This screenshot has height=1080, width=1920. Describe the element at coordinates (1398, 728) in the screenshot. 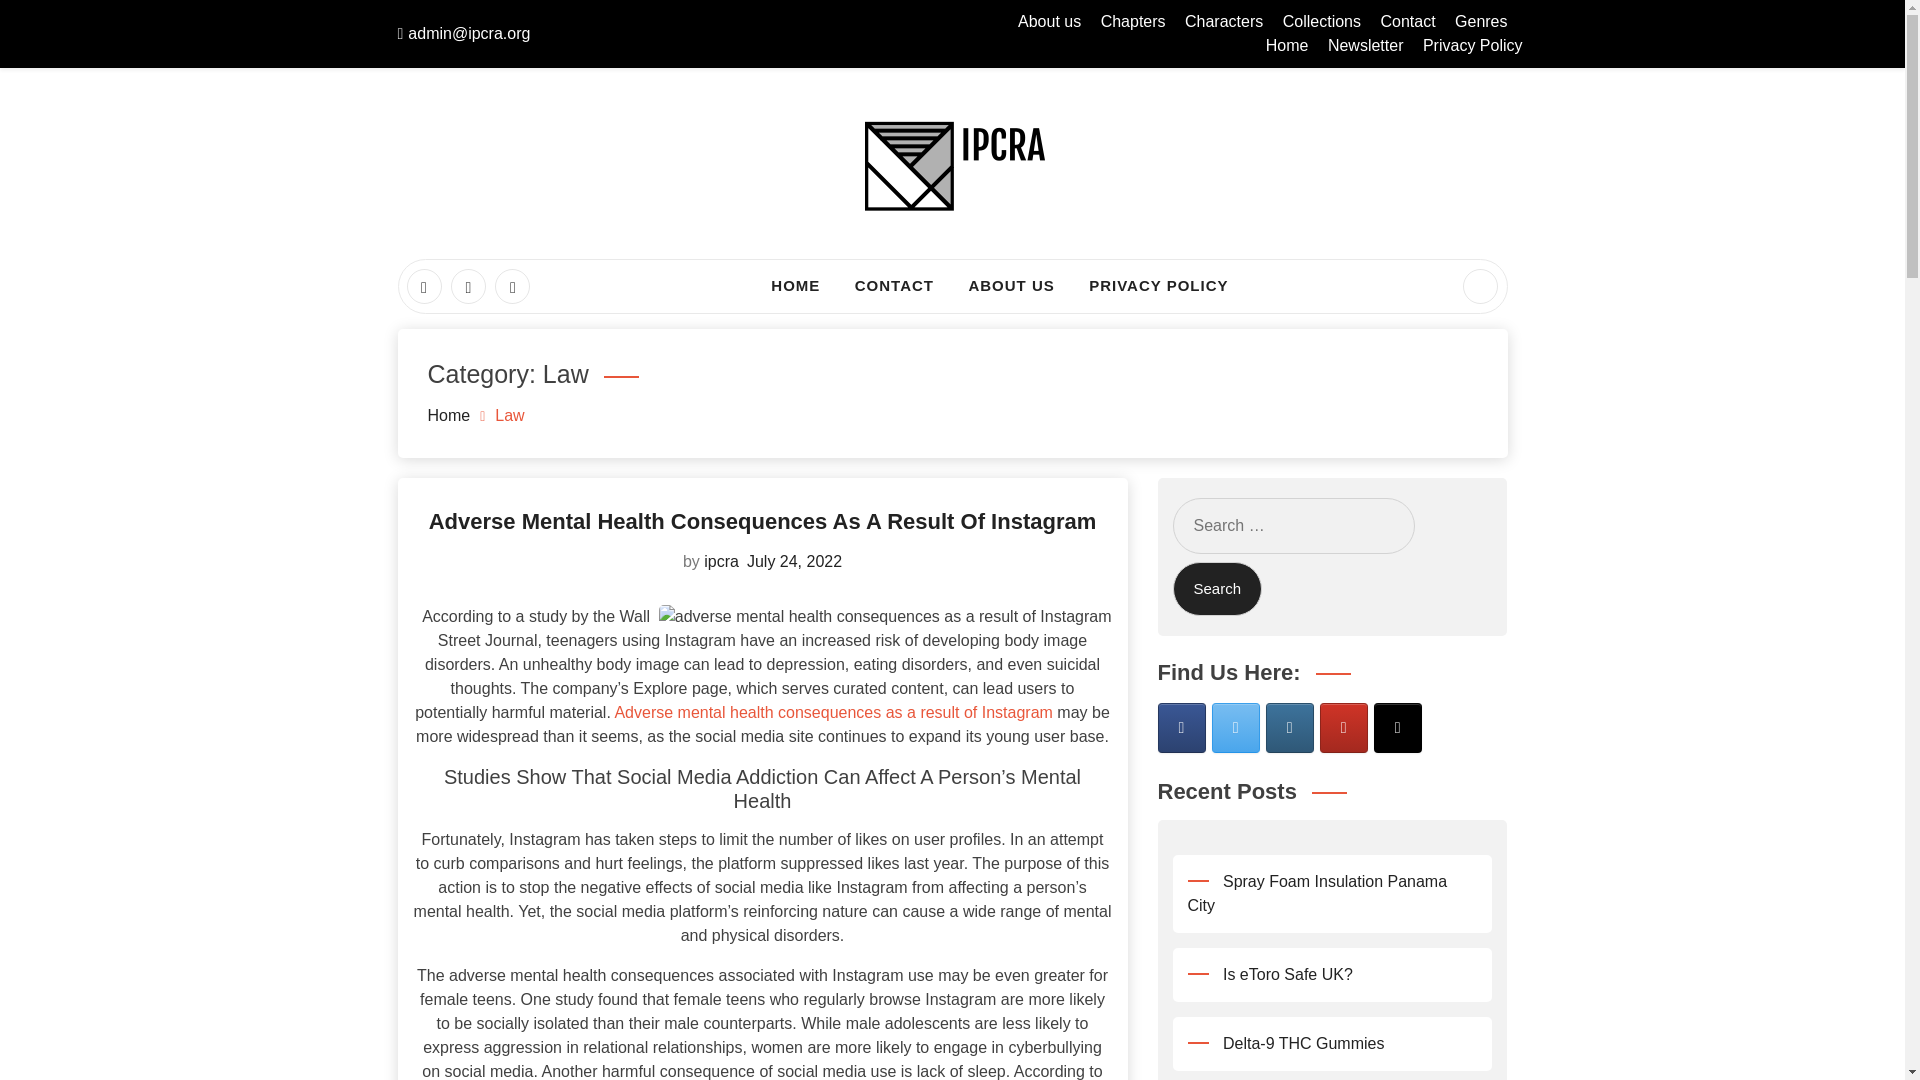

I see `IPCRA on Tiktok` at that location.